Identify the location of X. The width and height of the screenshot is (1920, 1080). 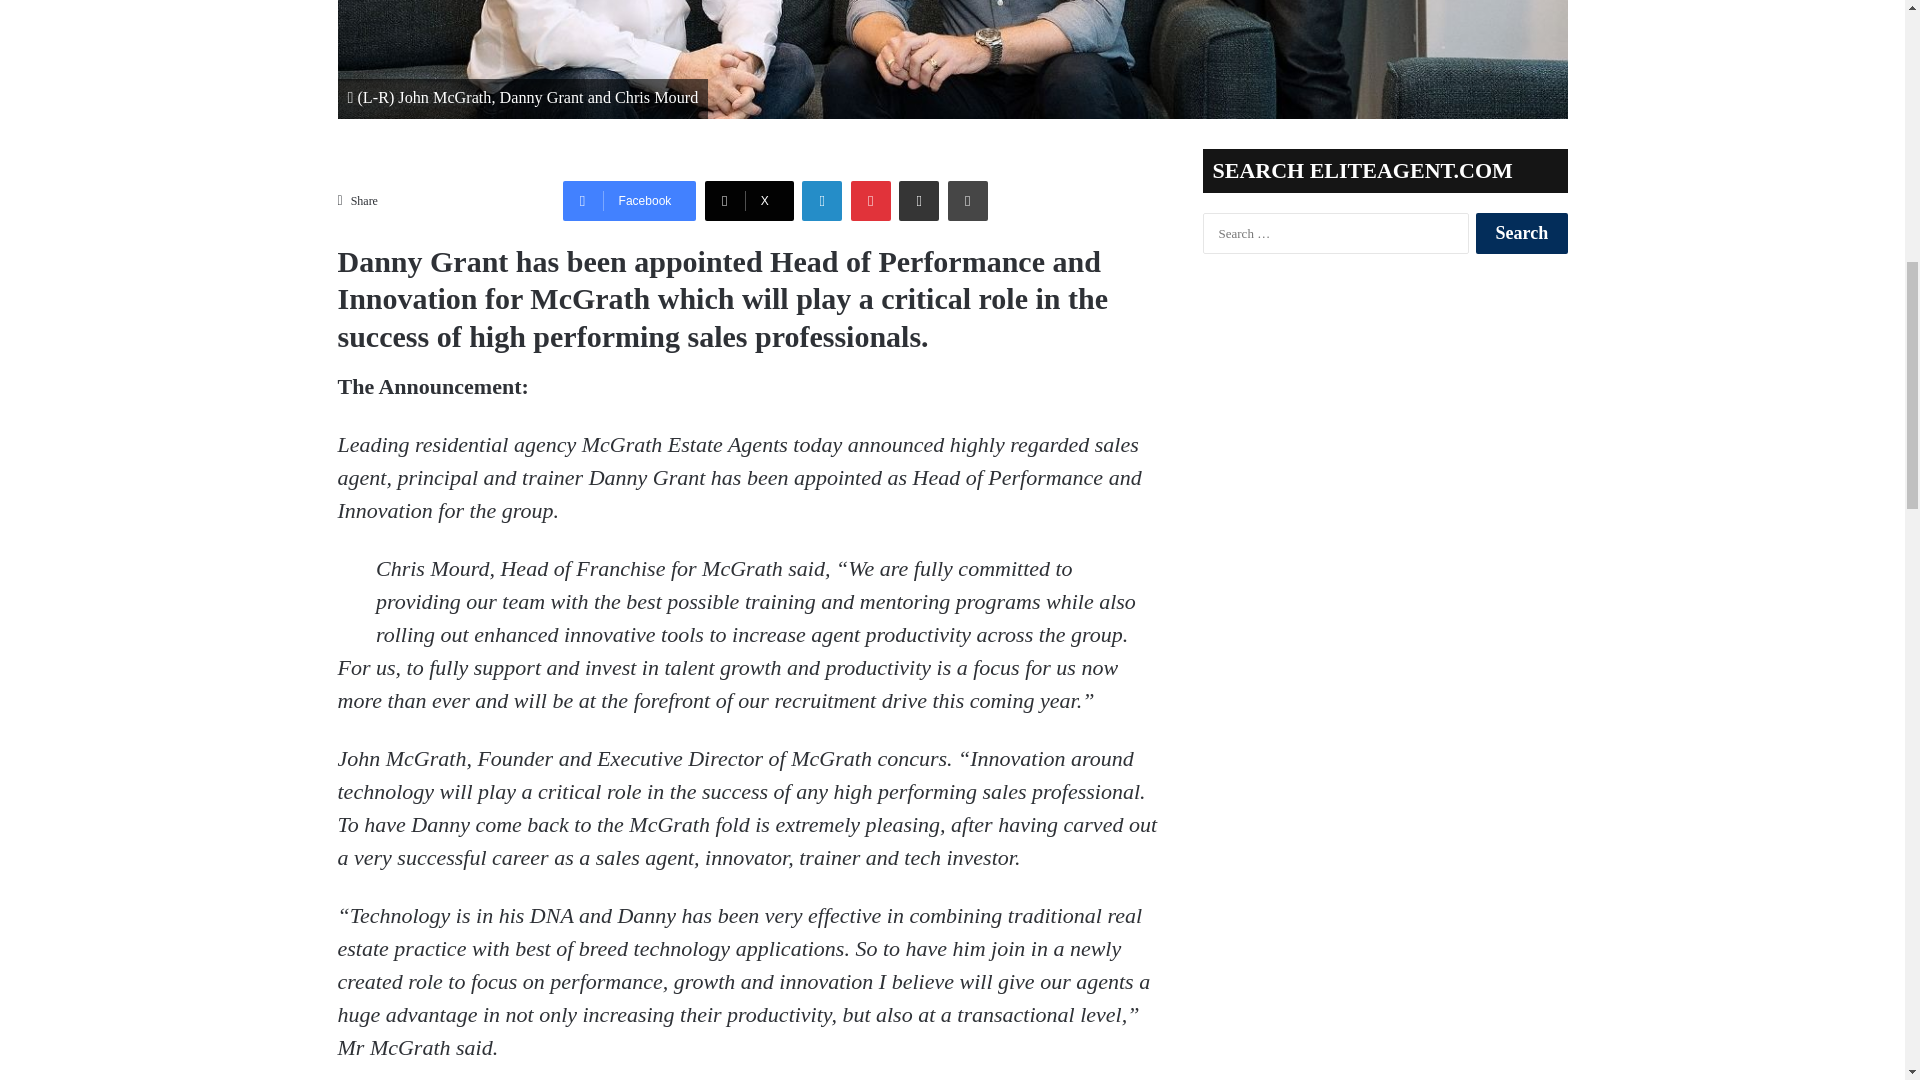
(749, 199).